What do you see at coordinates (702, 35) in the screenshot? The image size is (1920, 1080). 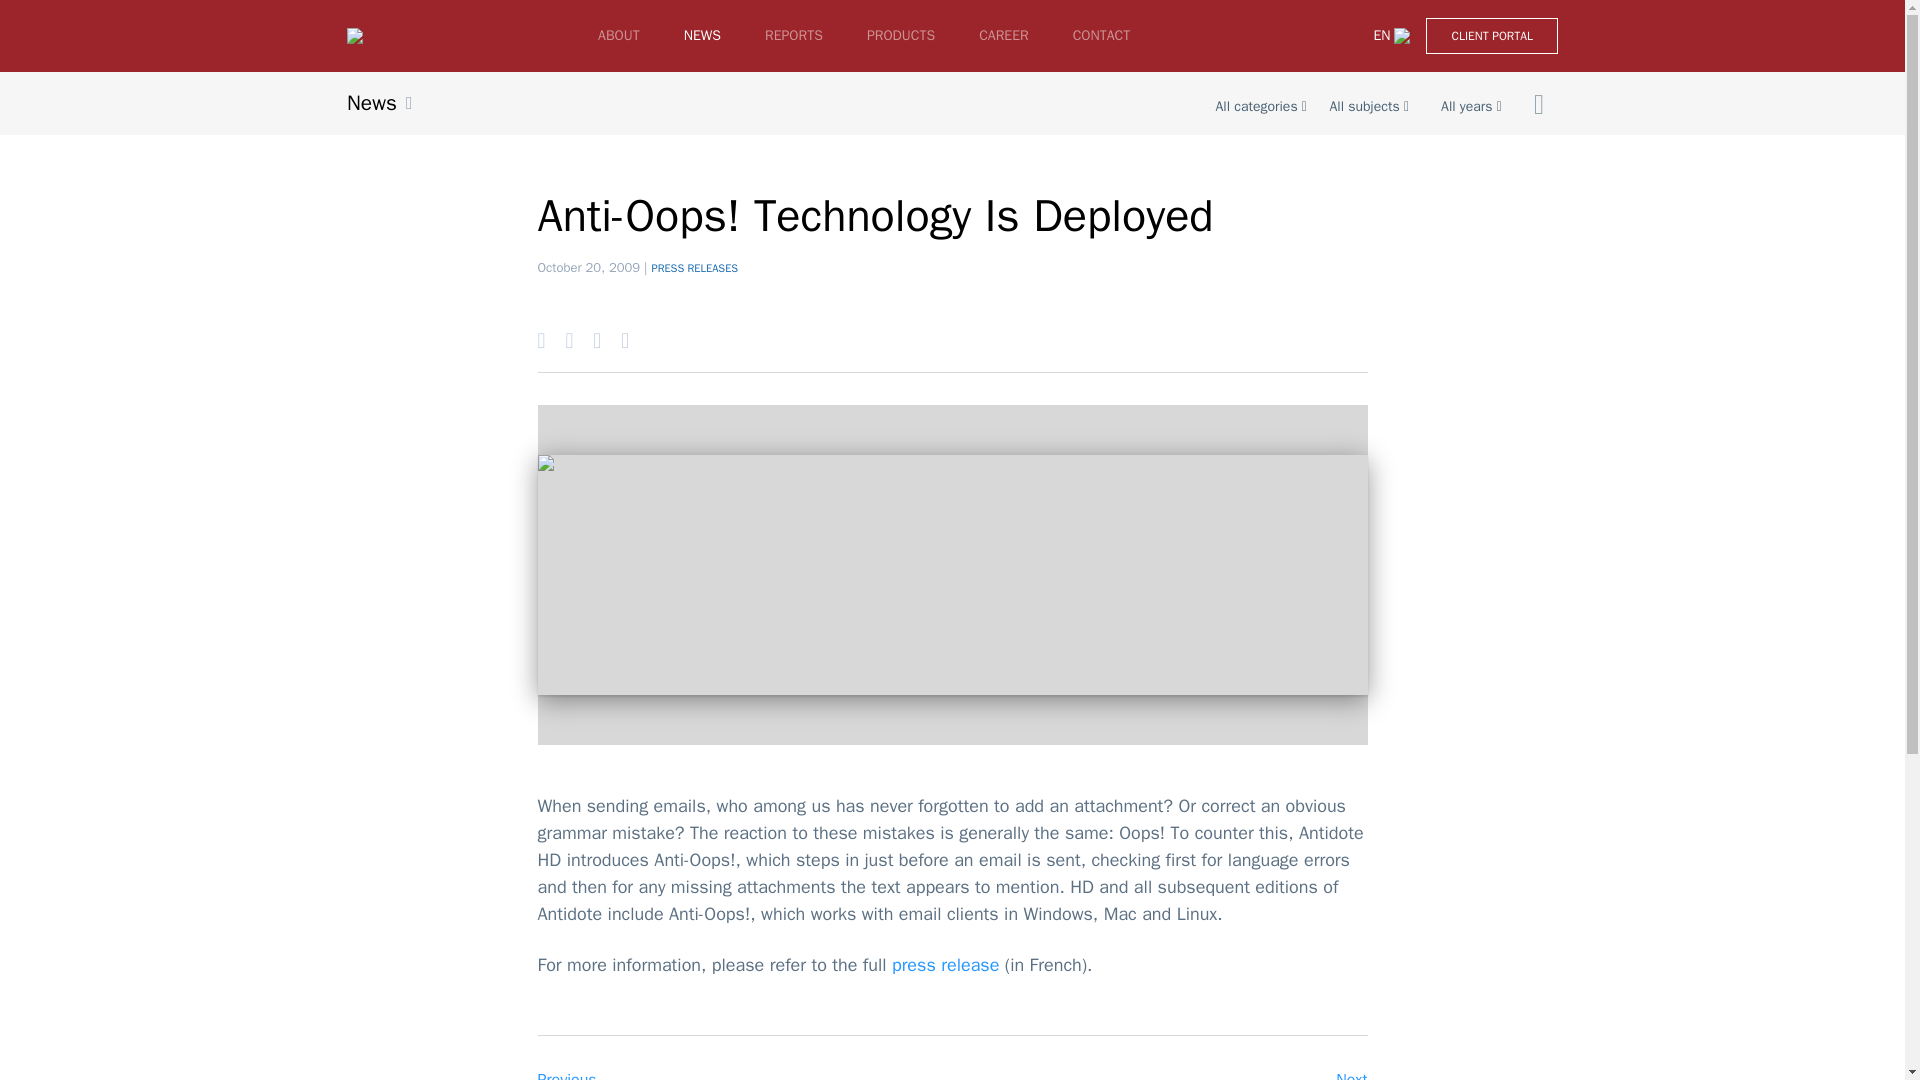 I see `NEWS` at bounding box center [702, 35].